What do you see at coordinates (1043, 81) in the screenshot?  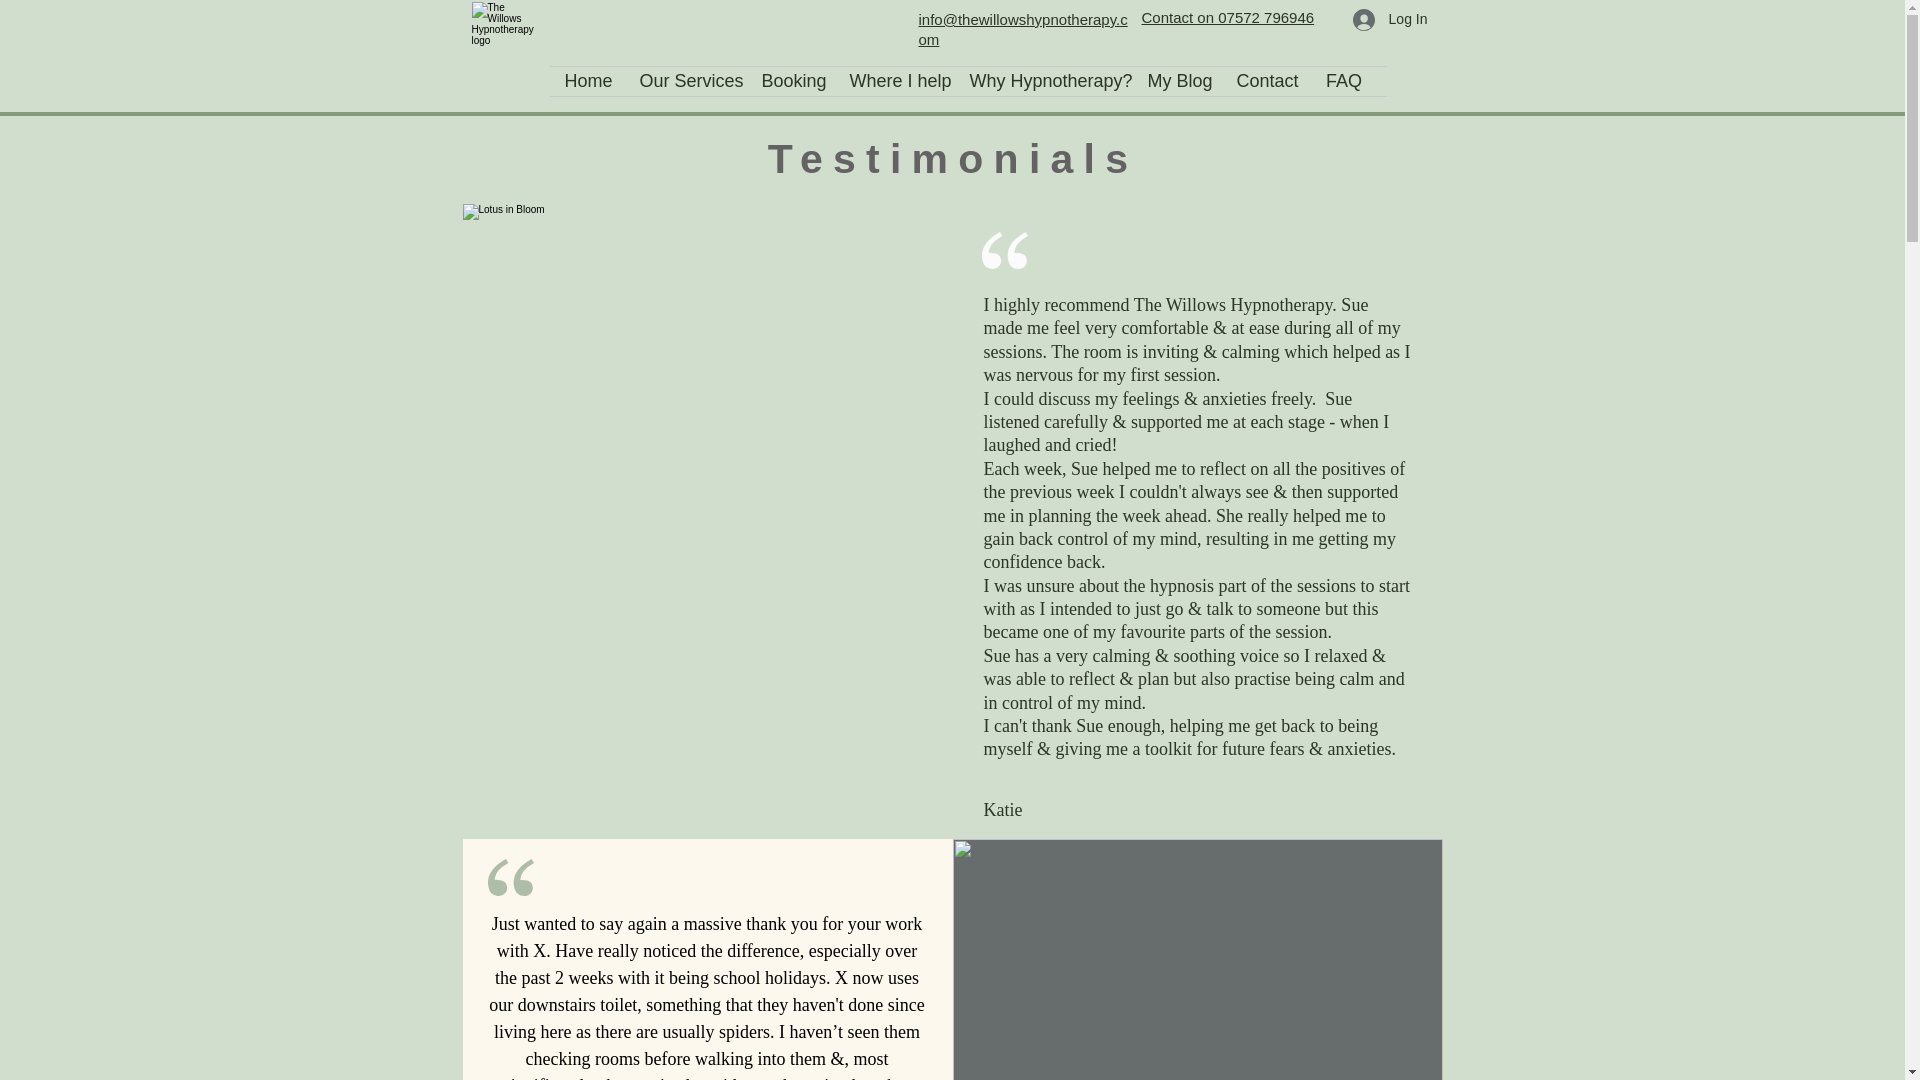 I see `Why Hypnotherapy?` at bounding box center [1043, 81].